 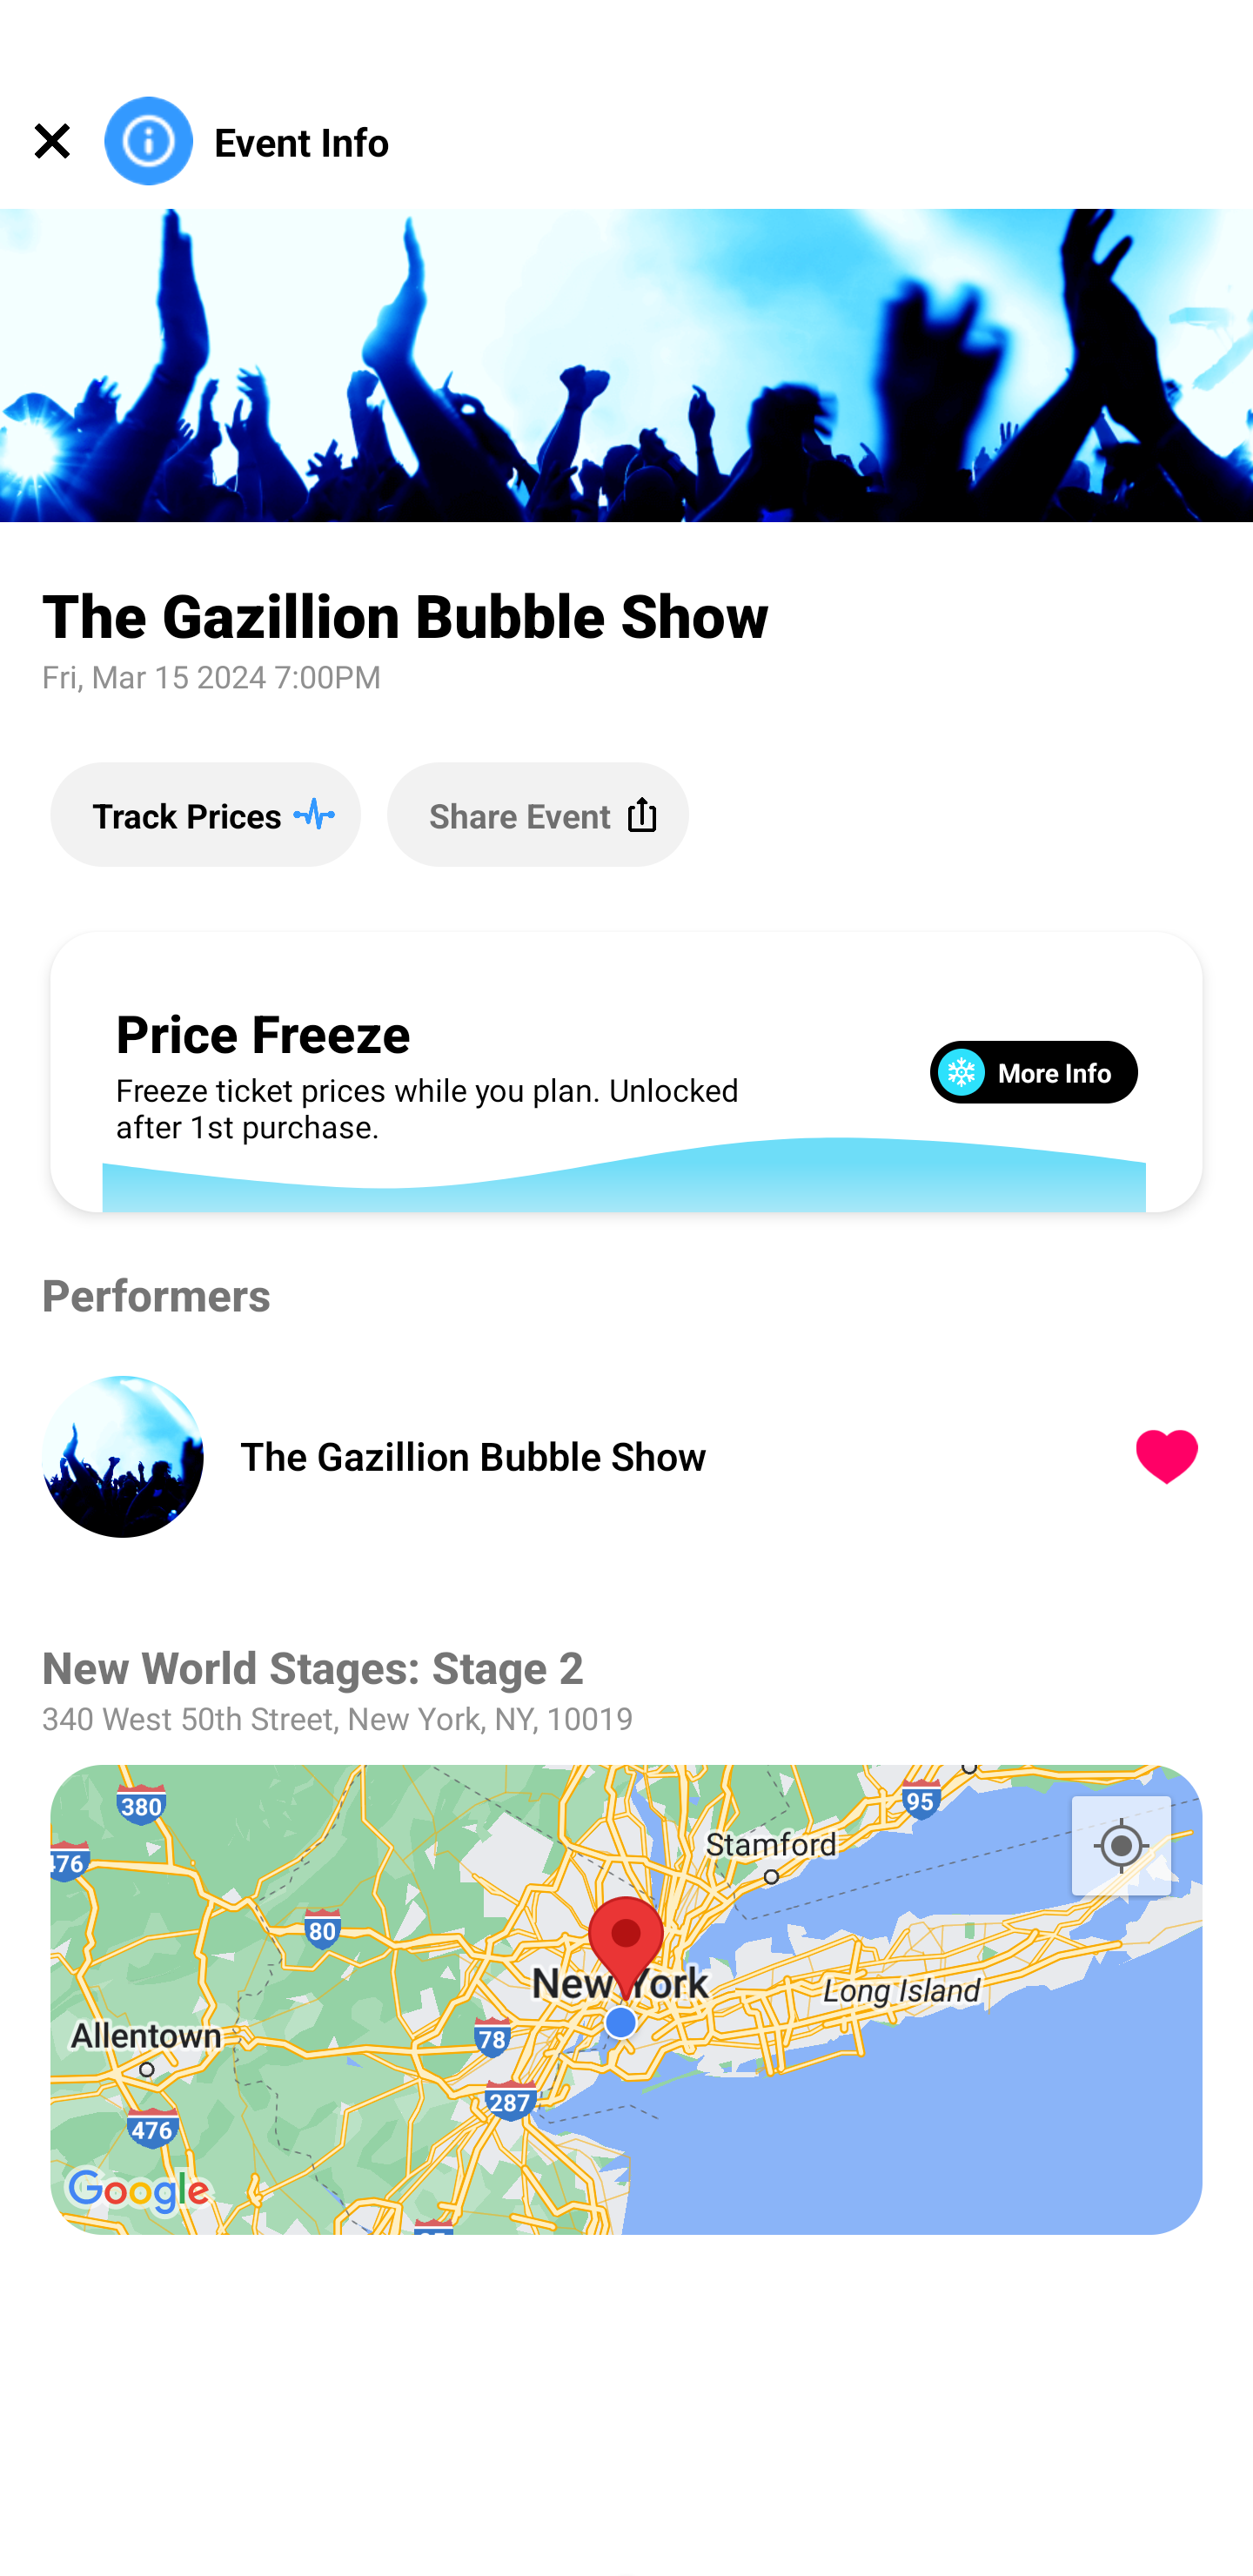 What do you see at coordinates (1121, 1845) in the screenshot?
I see `My Location` at bounding box center [1121, 1845].